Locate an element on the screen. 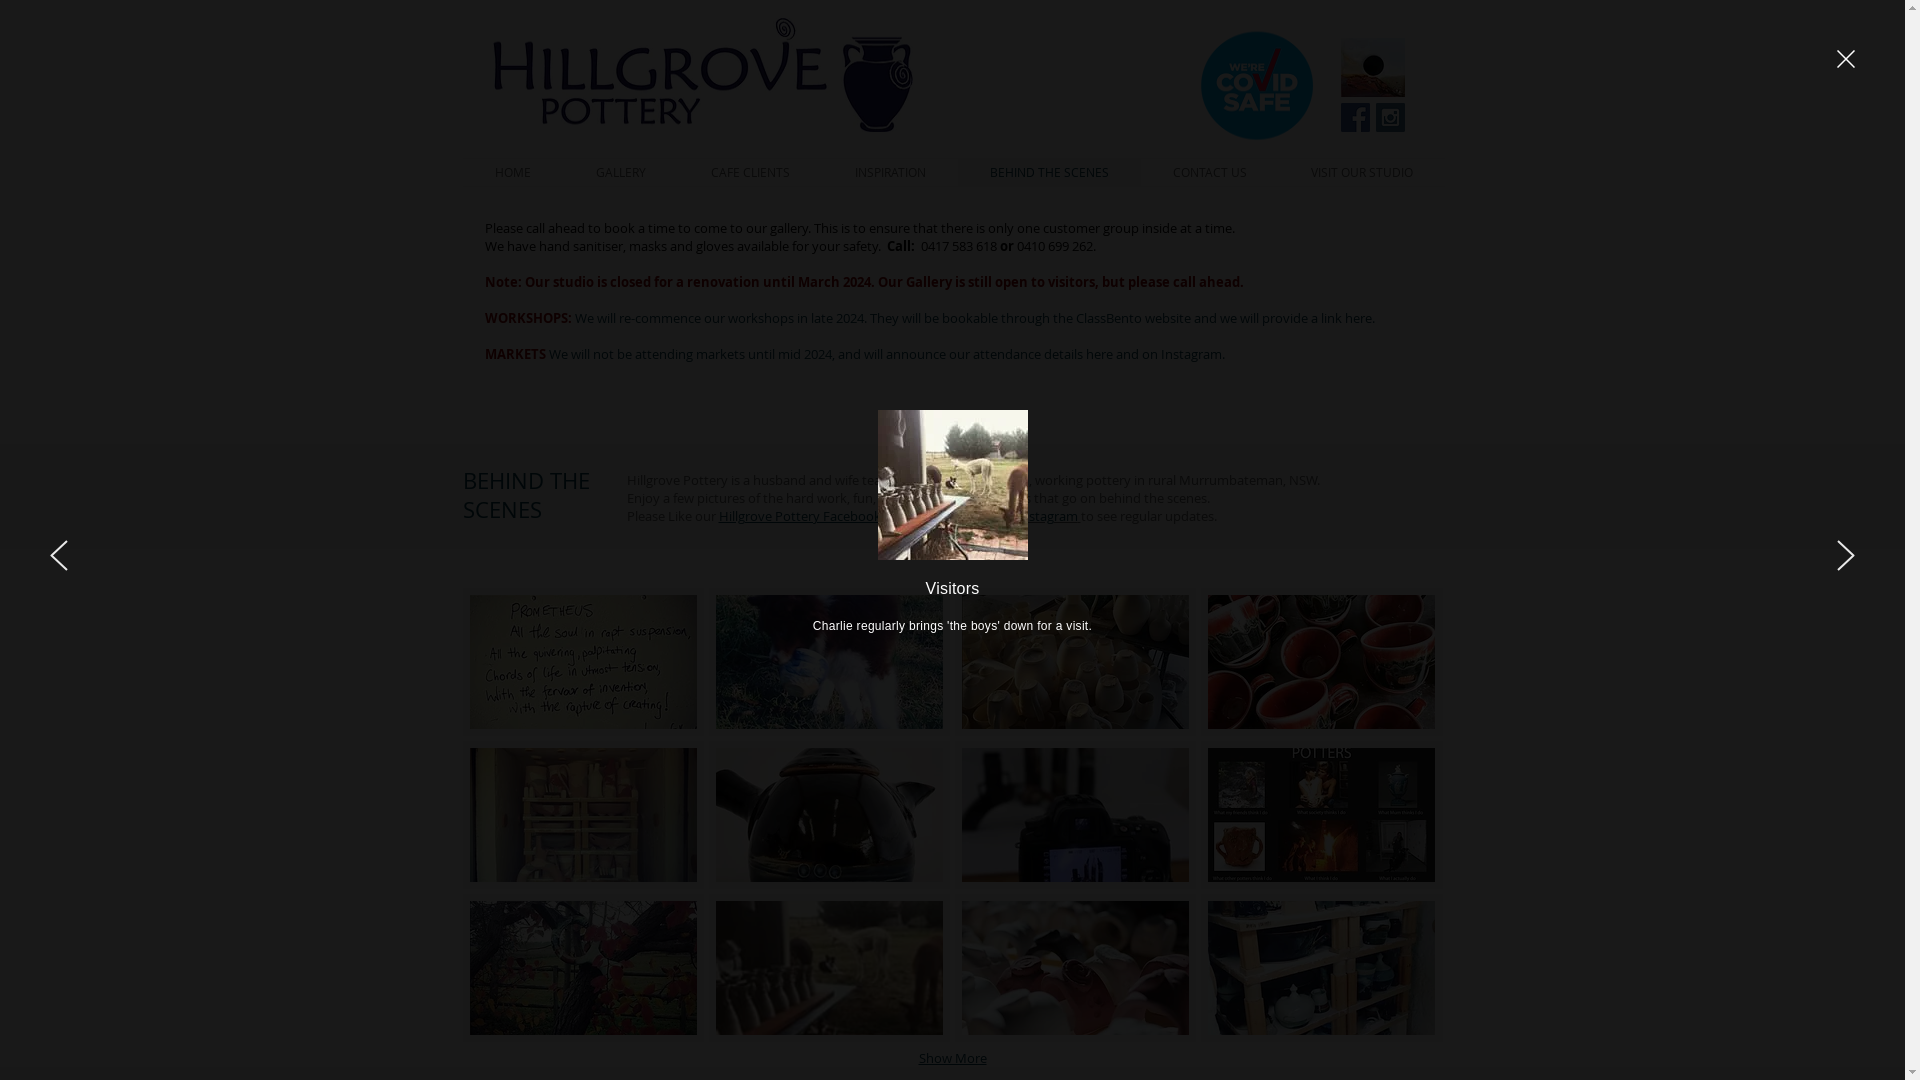 This screenshot has height=1080, width=1920. VISIT OUR STUDIO is located at coordinates (1361, 172).